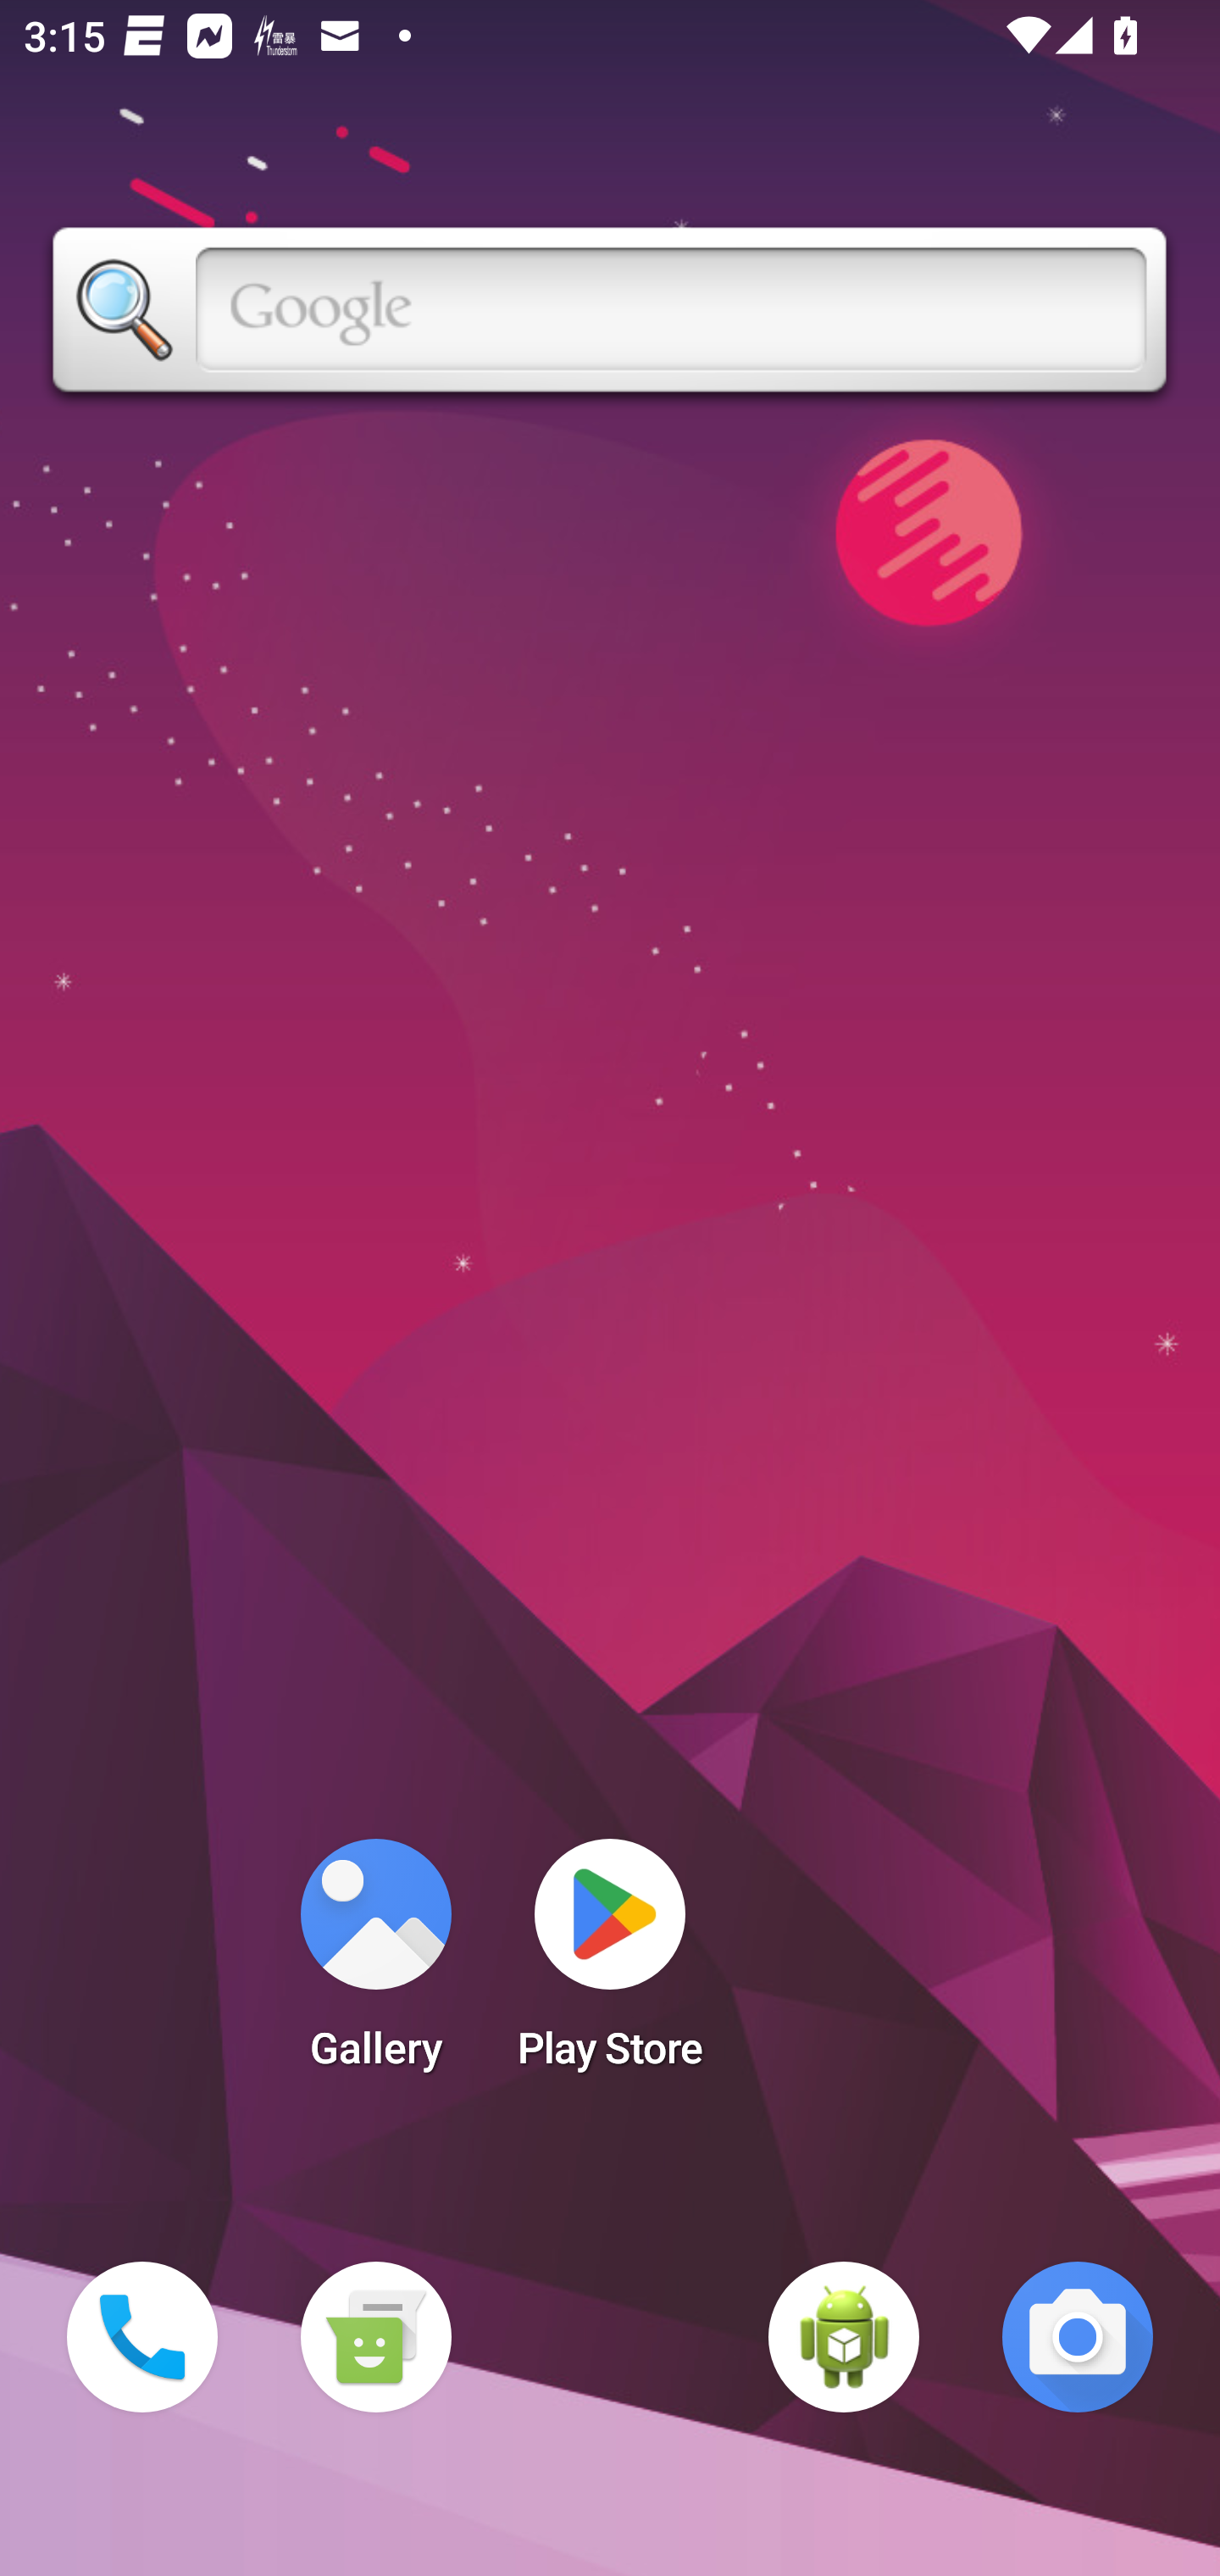 The height and width of the screenshot is (2576, 1220). Describe the element at coordinates (375, 1964) in the screenshot. I see `Gallery` at that location.